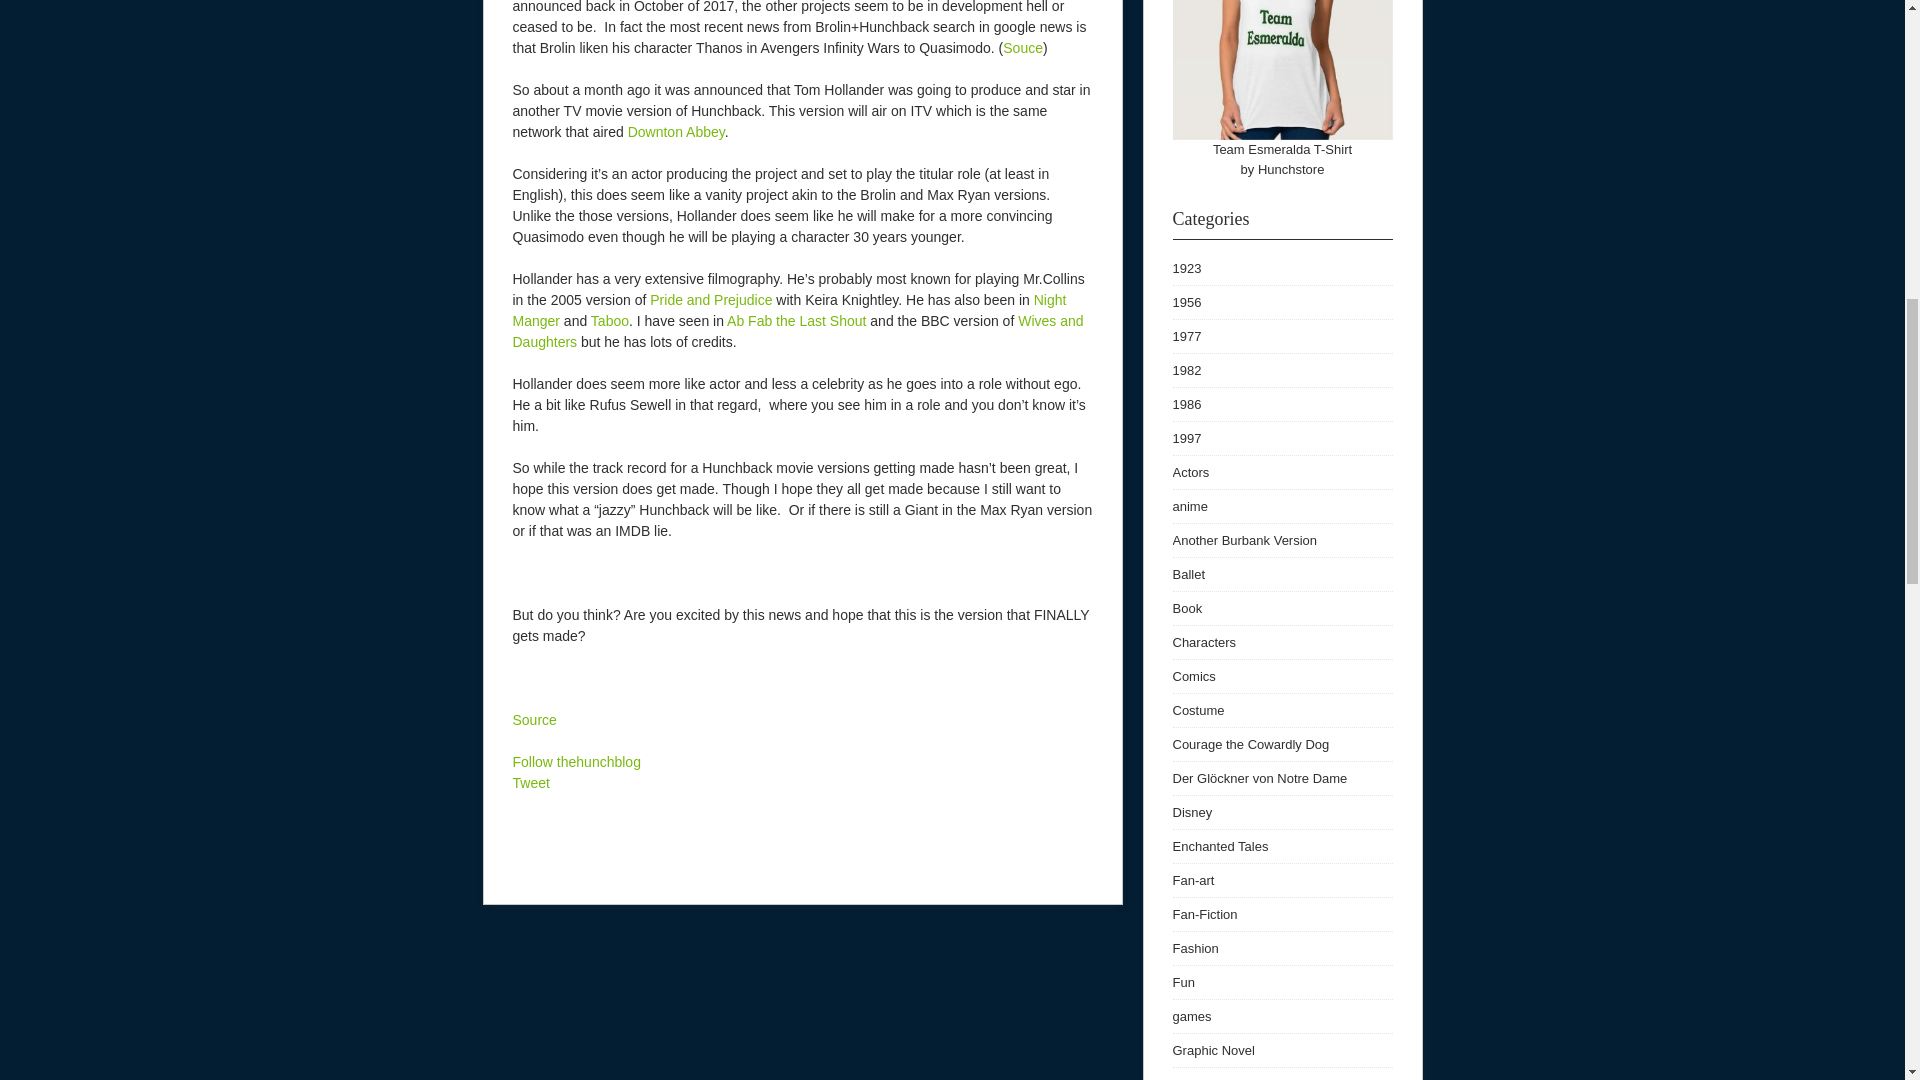 Image resolution: width=1920 pixels, height=1080 pixels. What do you see at coordinates (710, 299) in the screenshot?
I see `Pride and Prejudice` at bounding box center [710, 299].